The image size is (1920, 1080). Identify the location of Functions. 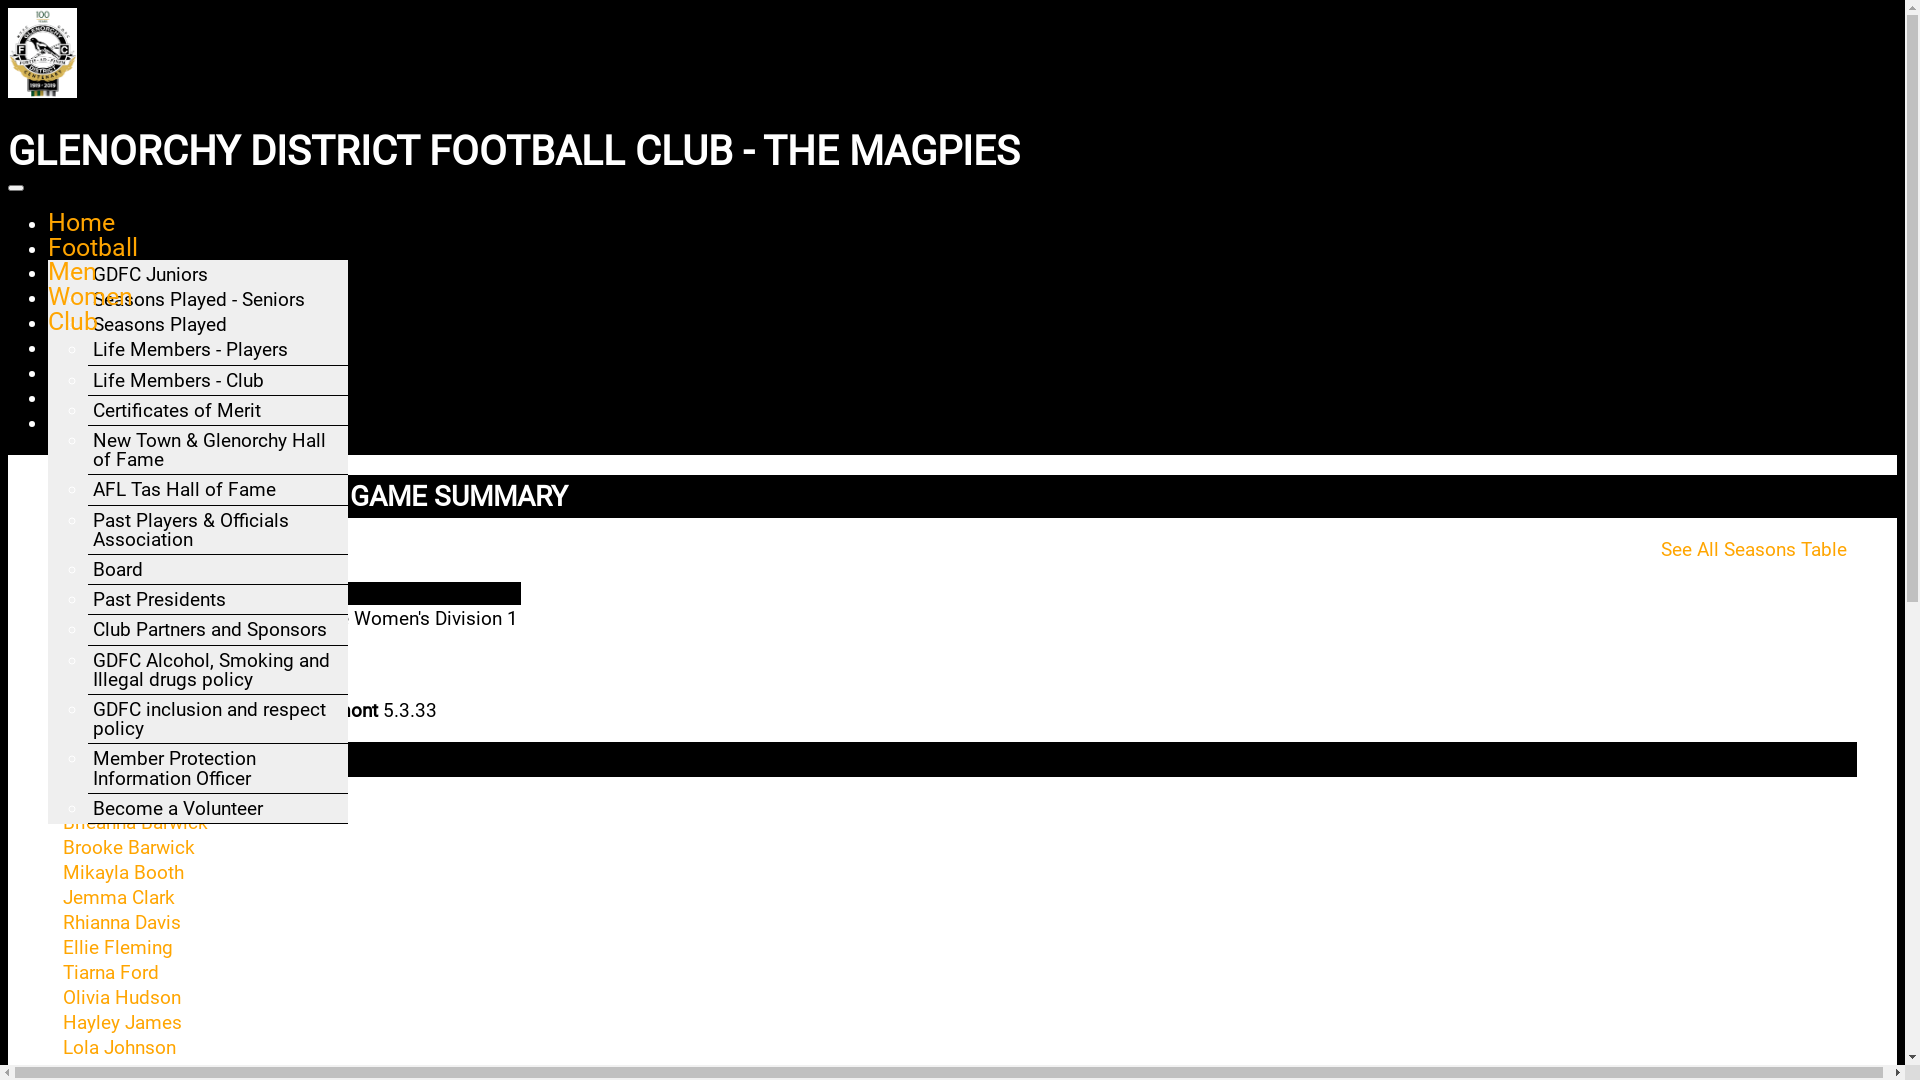
(103, 396).